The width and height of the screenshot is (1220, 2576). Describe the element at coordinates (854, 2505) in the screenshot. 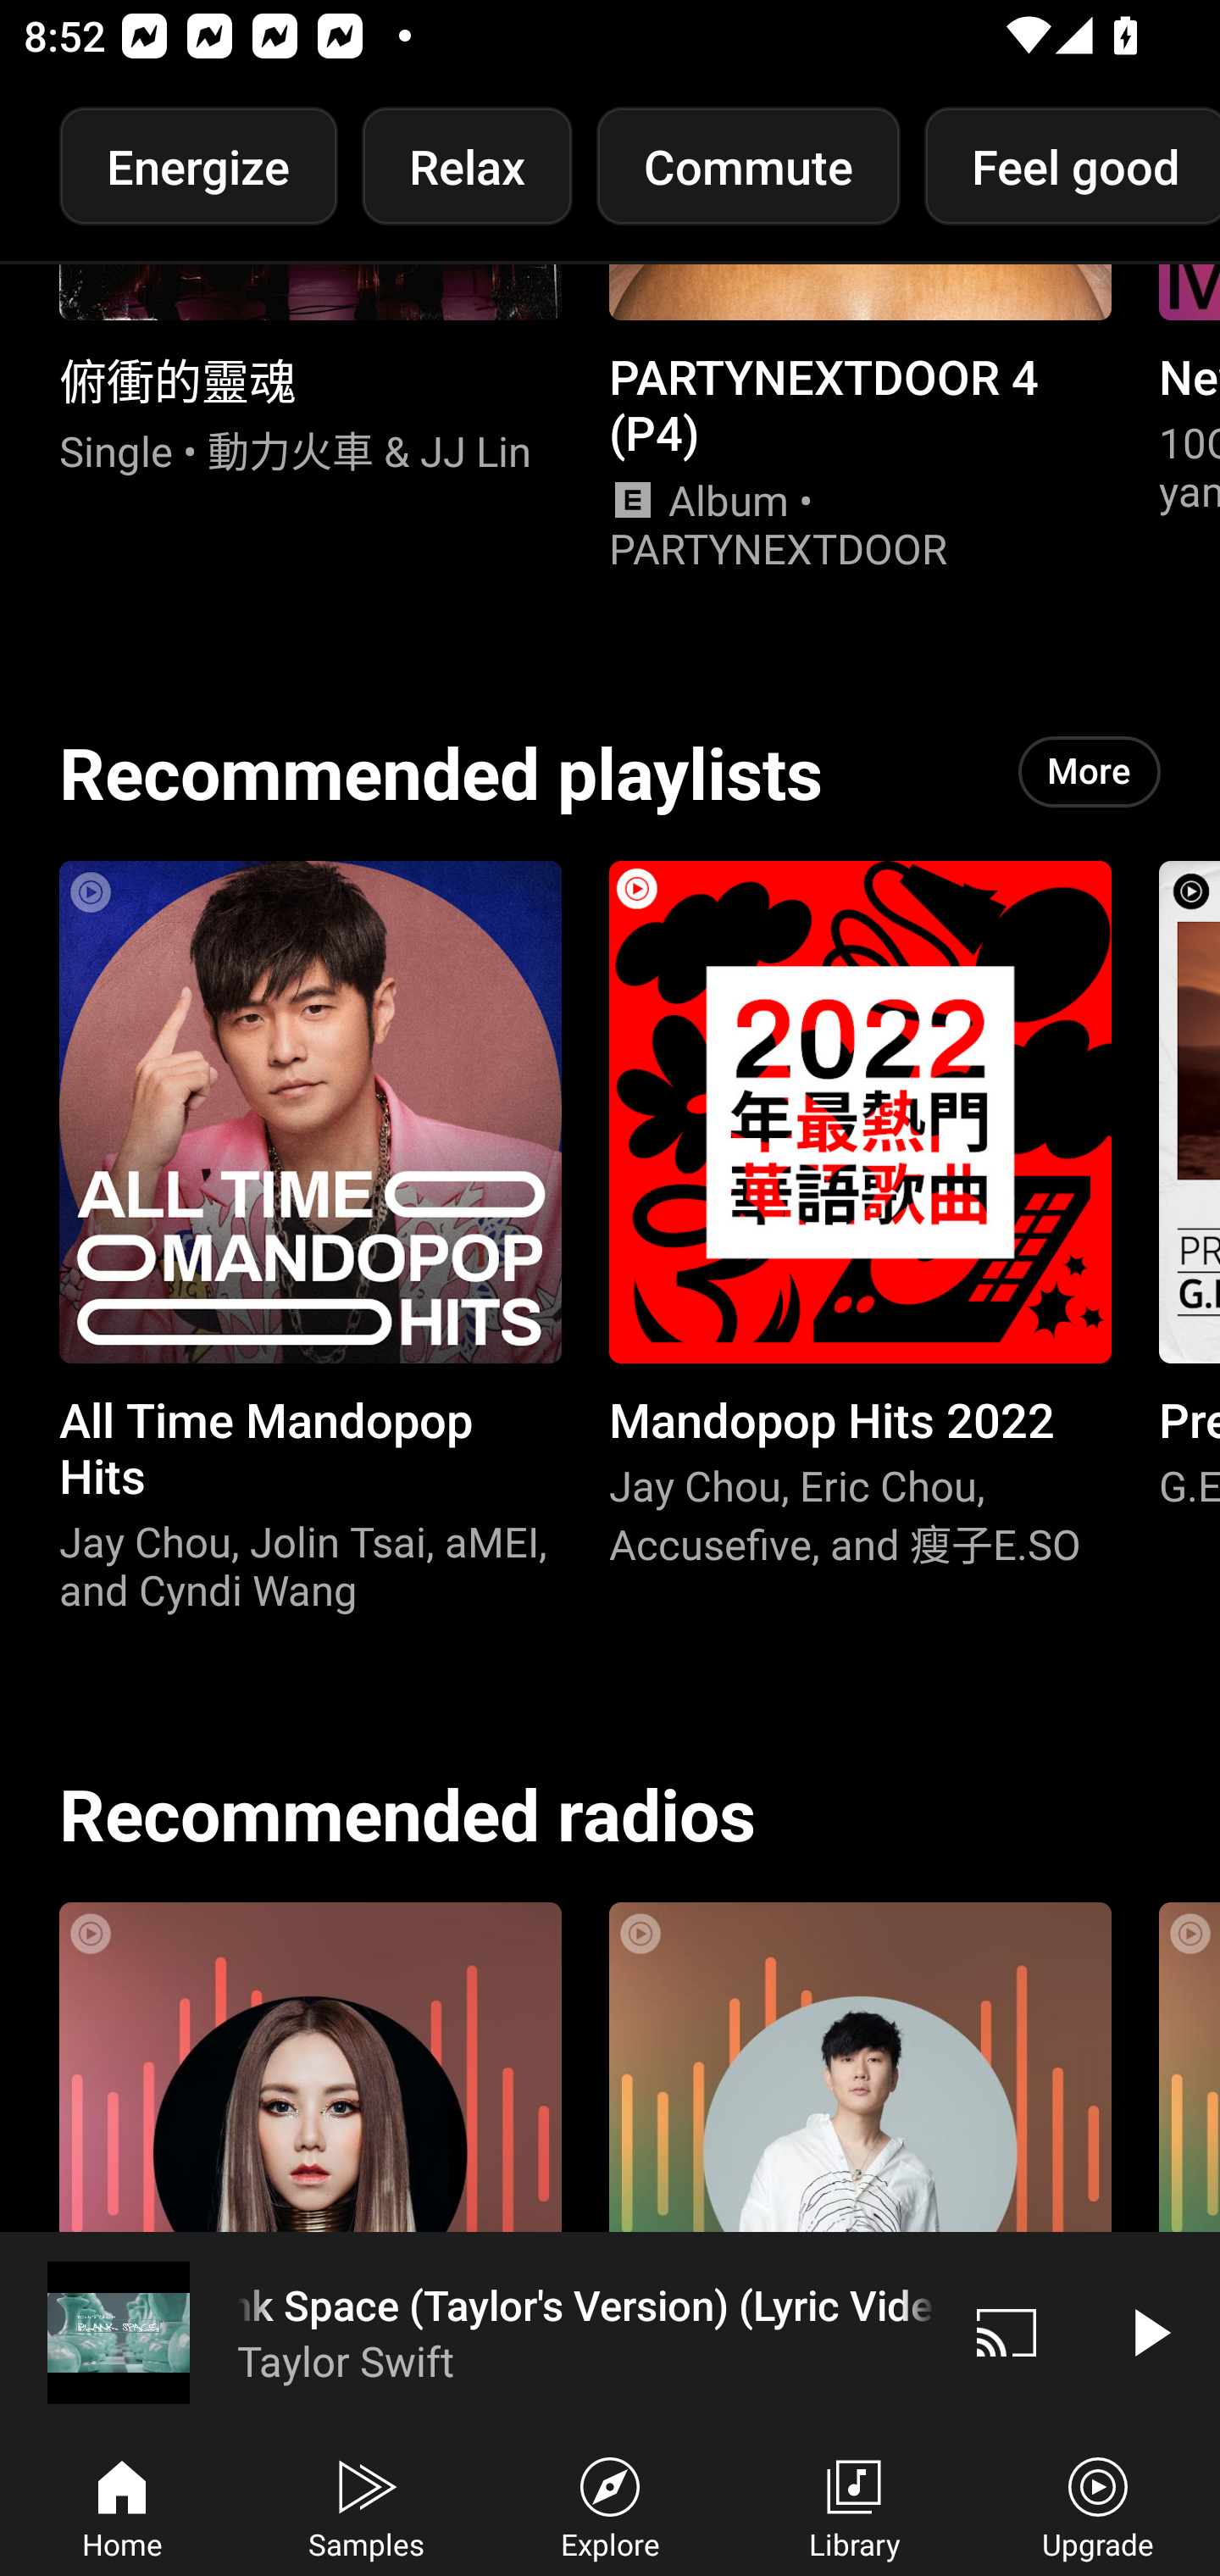

I see `Library` at that location.